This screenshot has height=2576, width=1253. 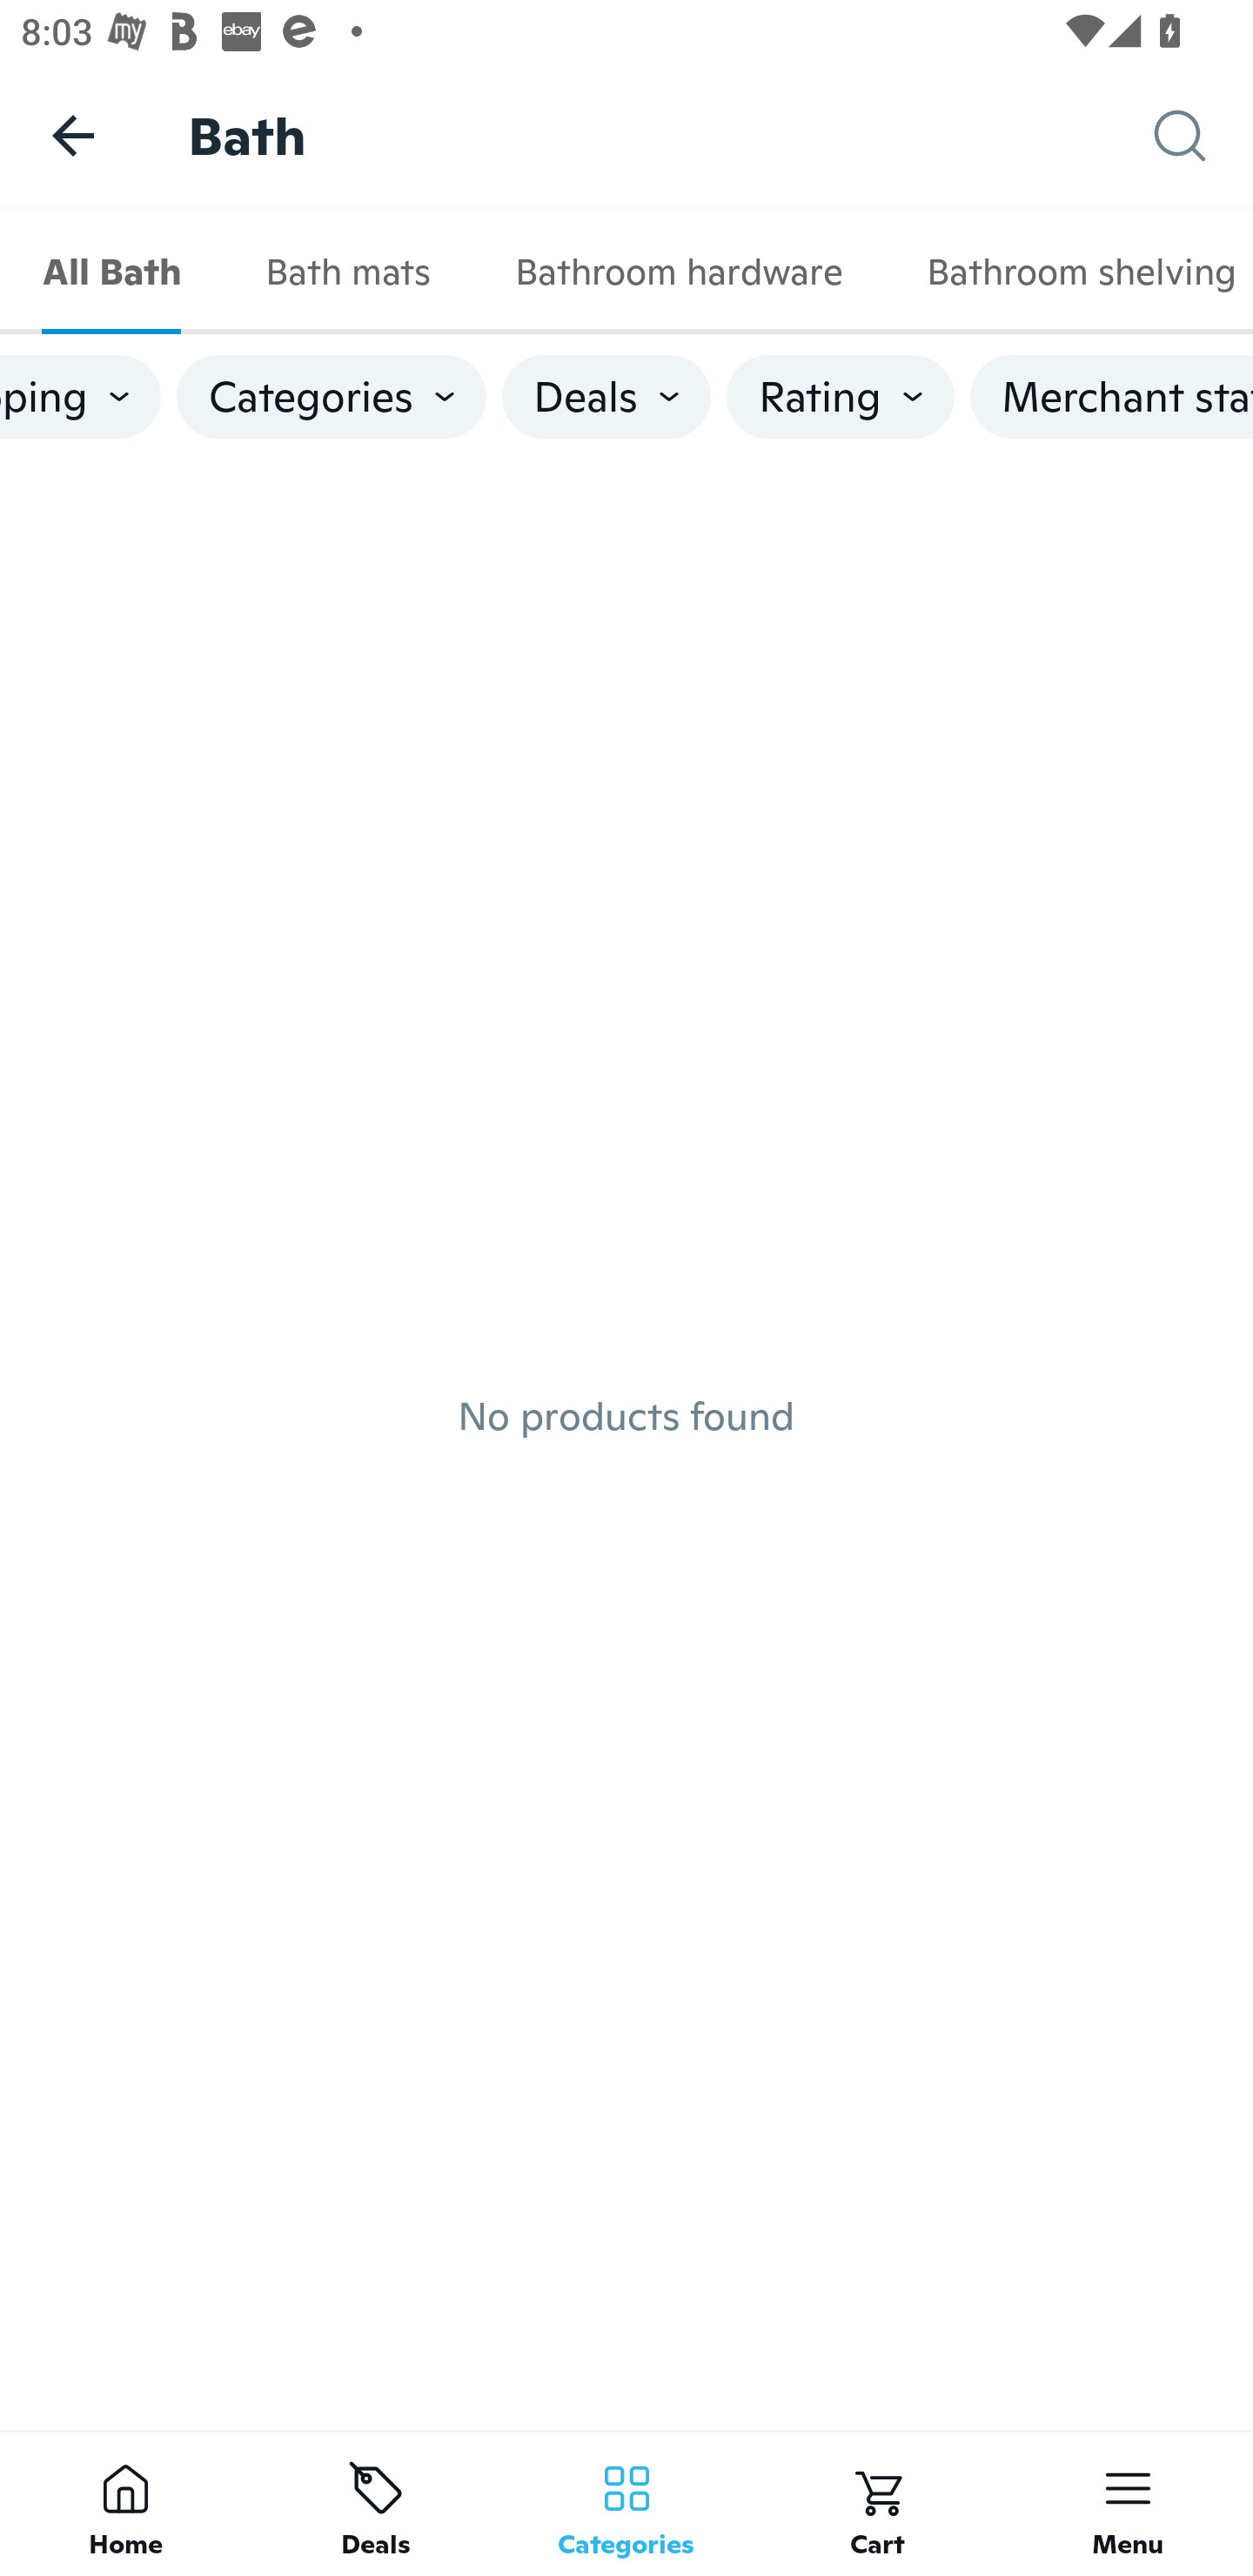 What do you see at coordinates (841, 397) in the screenshot?
I see `Rating` at bounding box center [841, 397].